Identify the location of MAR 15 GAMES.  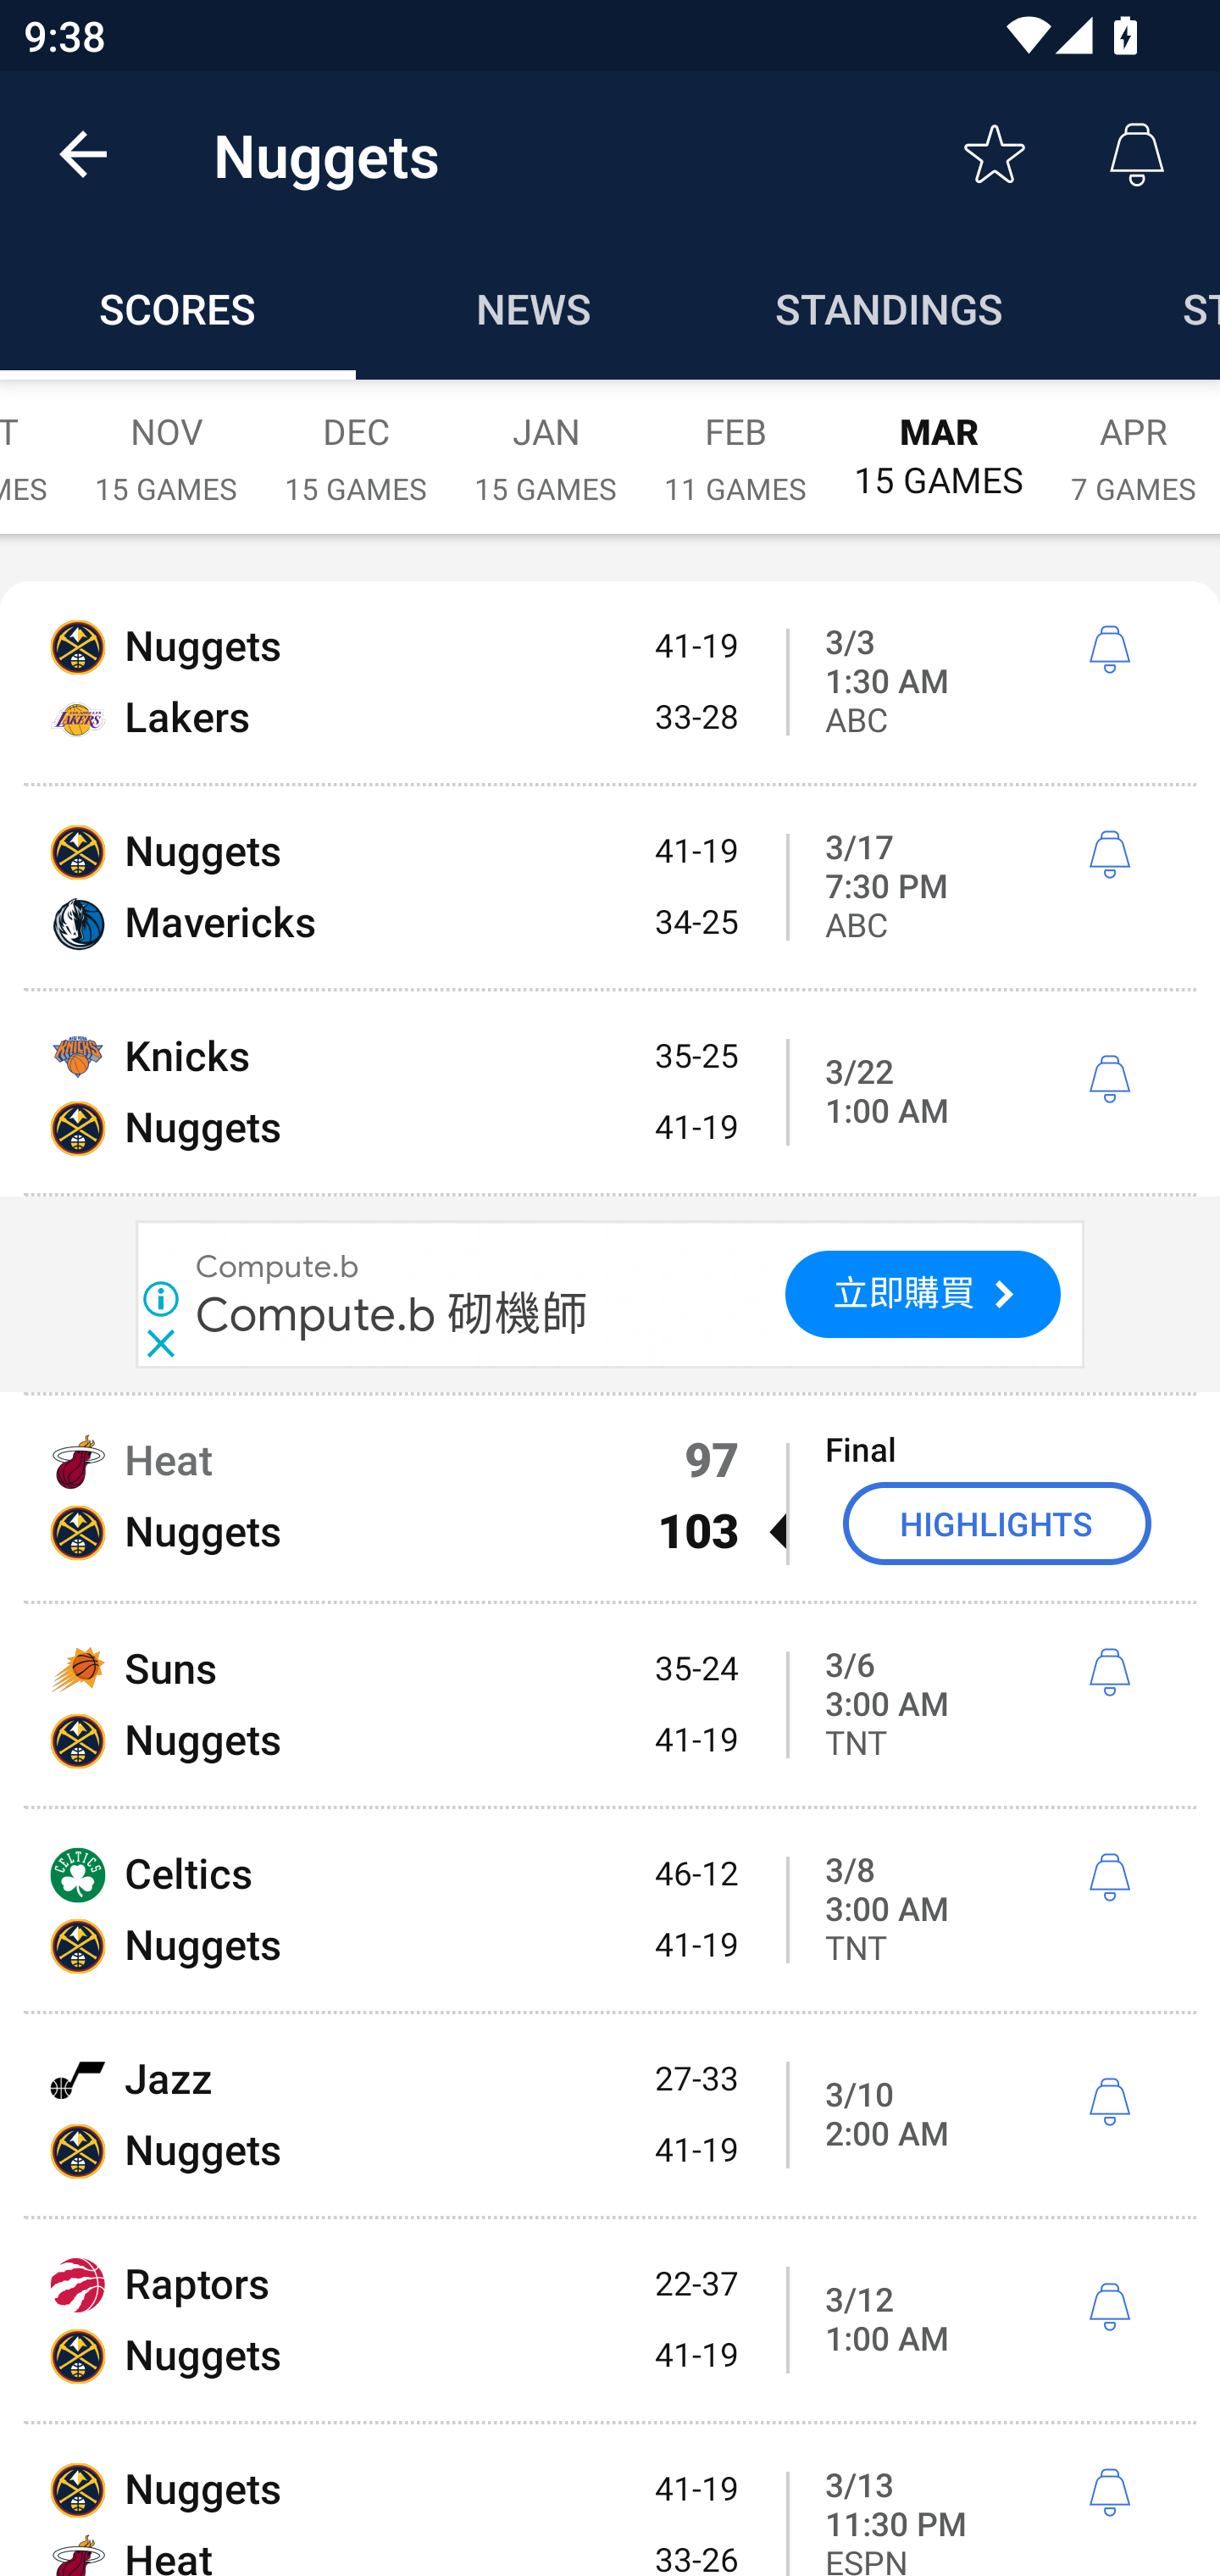
(939, 440).